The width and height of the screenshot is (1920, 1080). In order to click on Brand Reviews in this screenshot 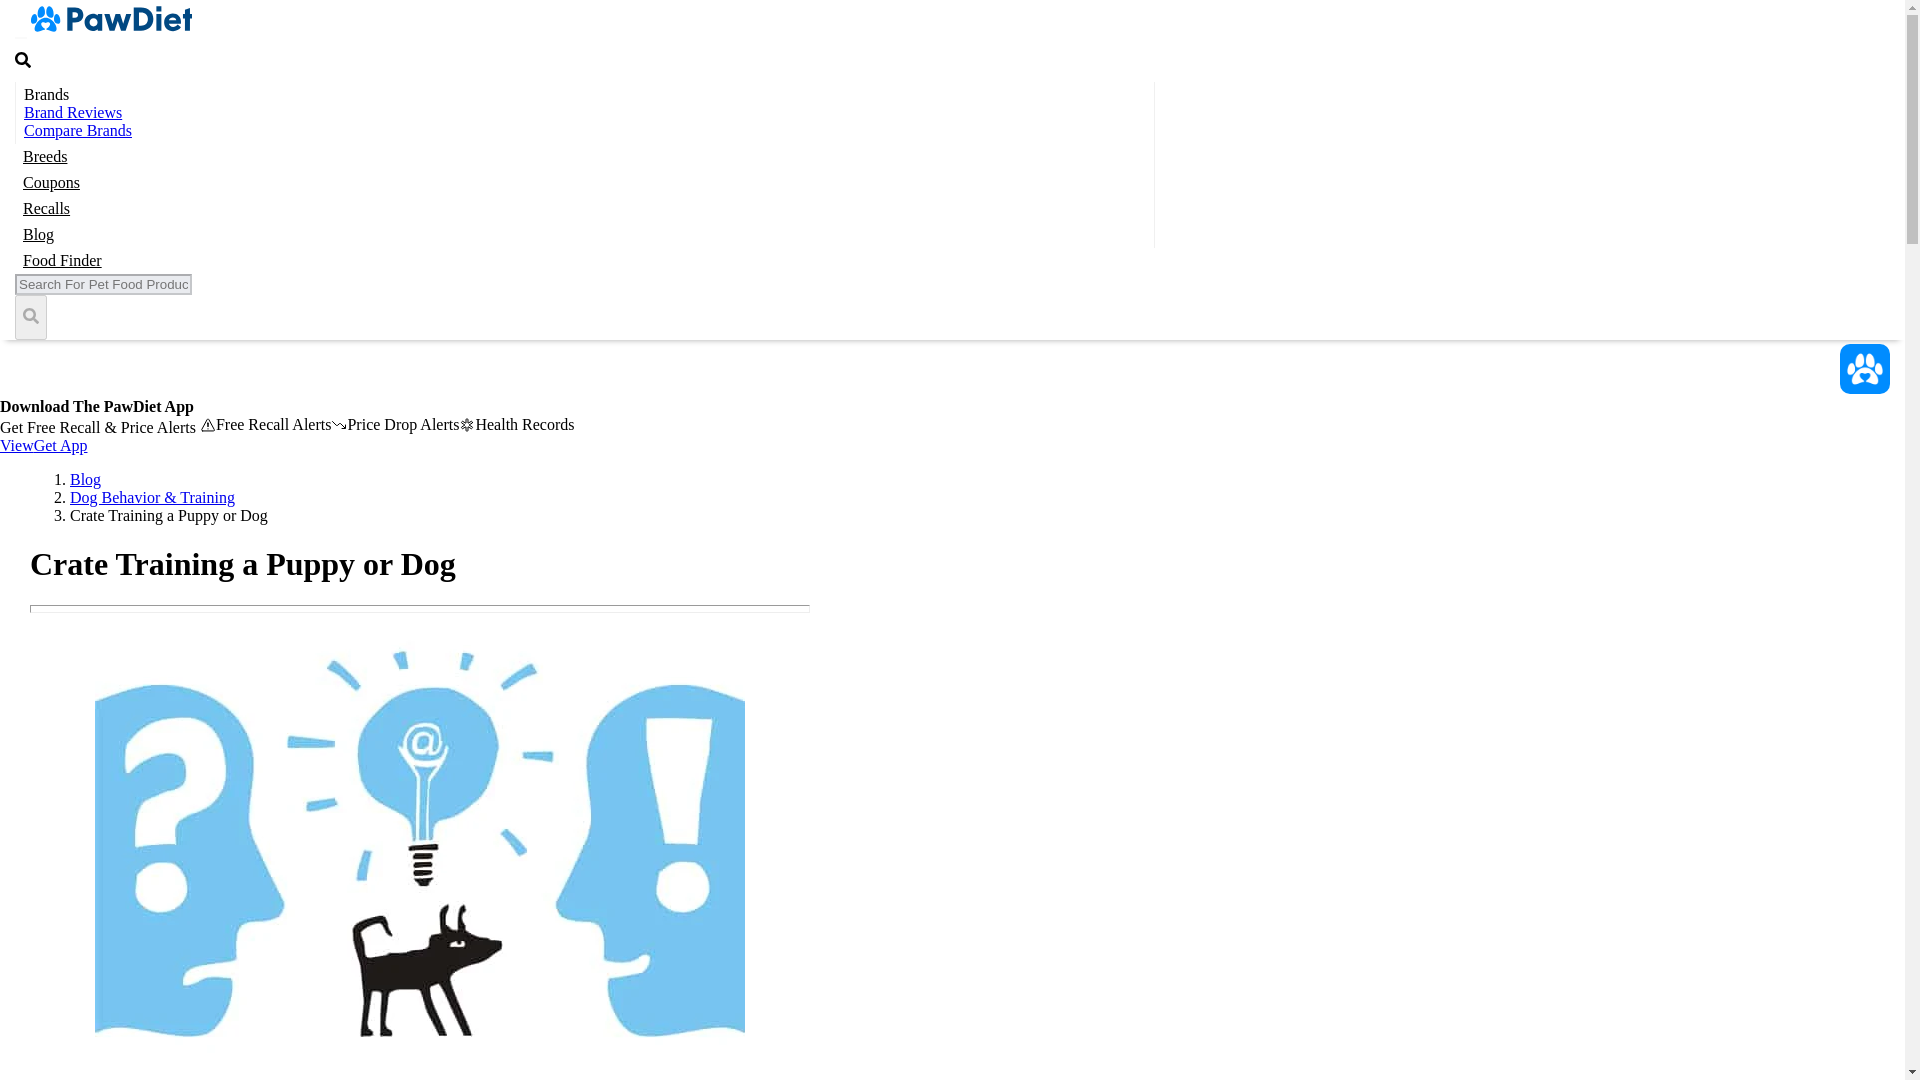, I will do `click(72, 112)`.